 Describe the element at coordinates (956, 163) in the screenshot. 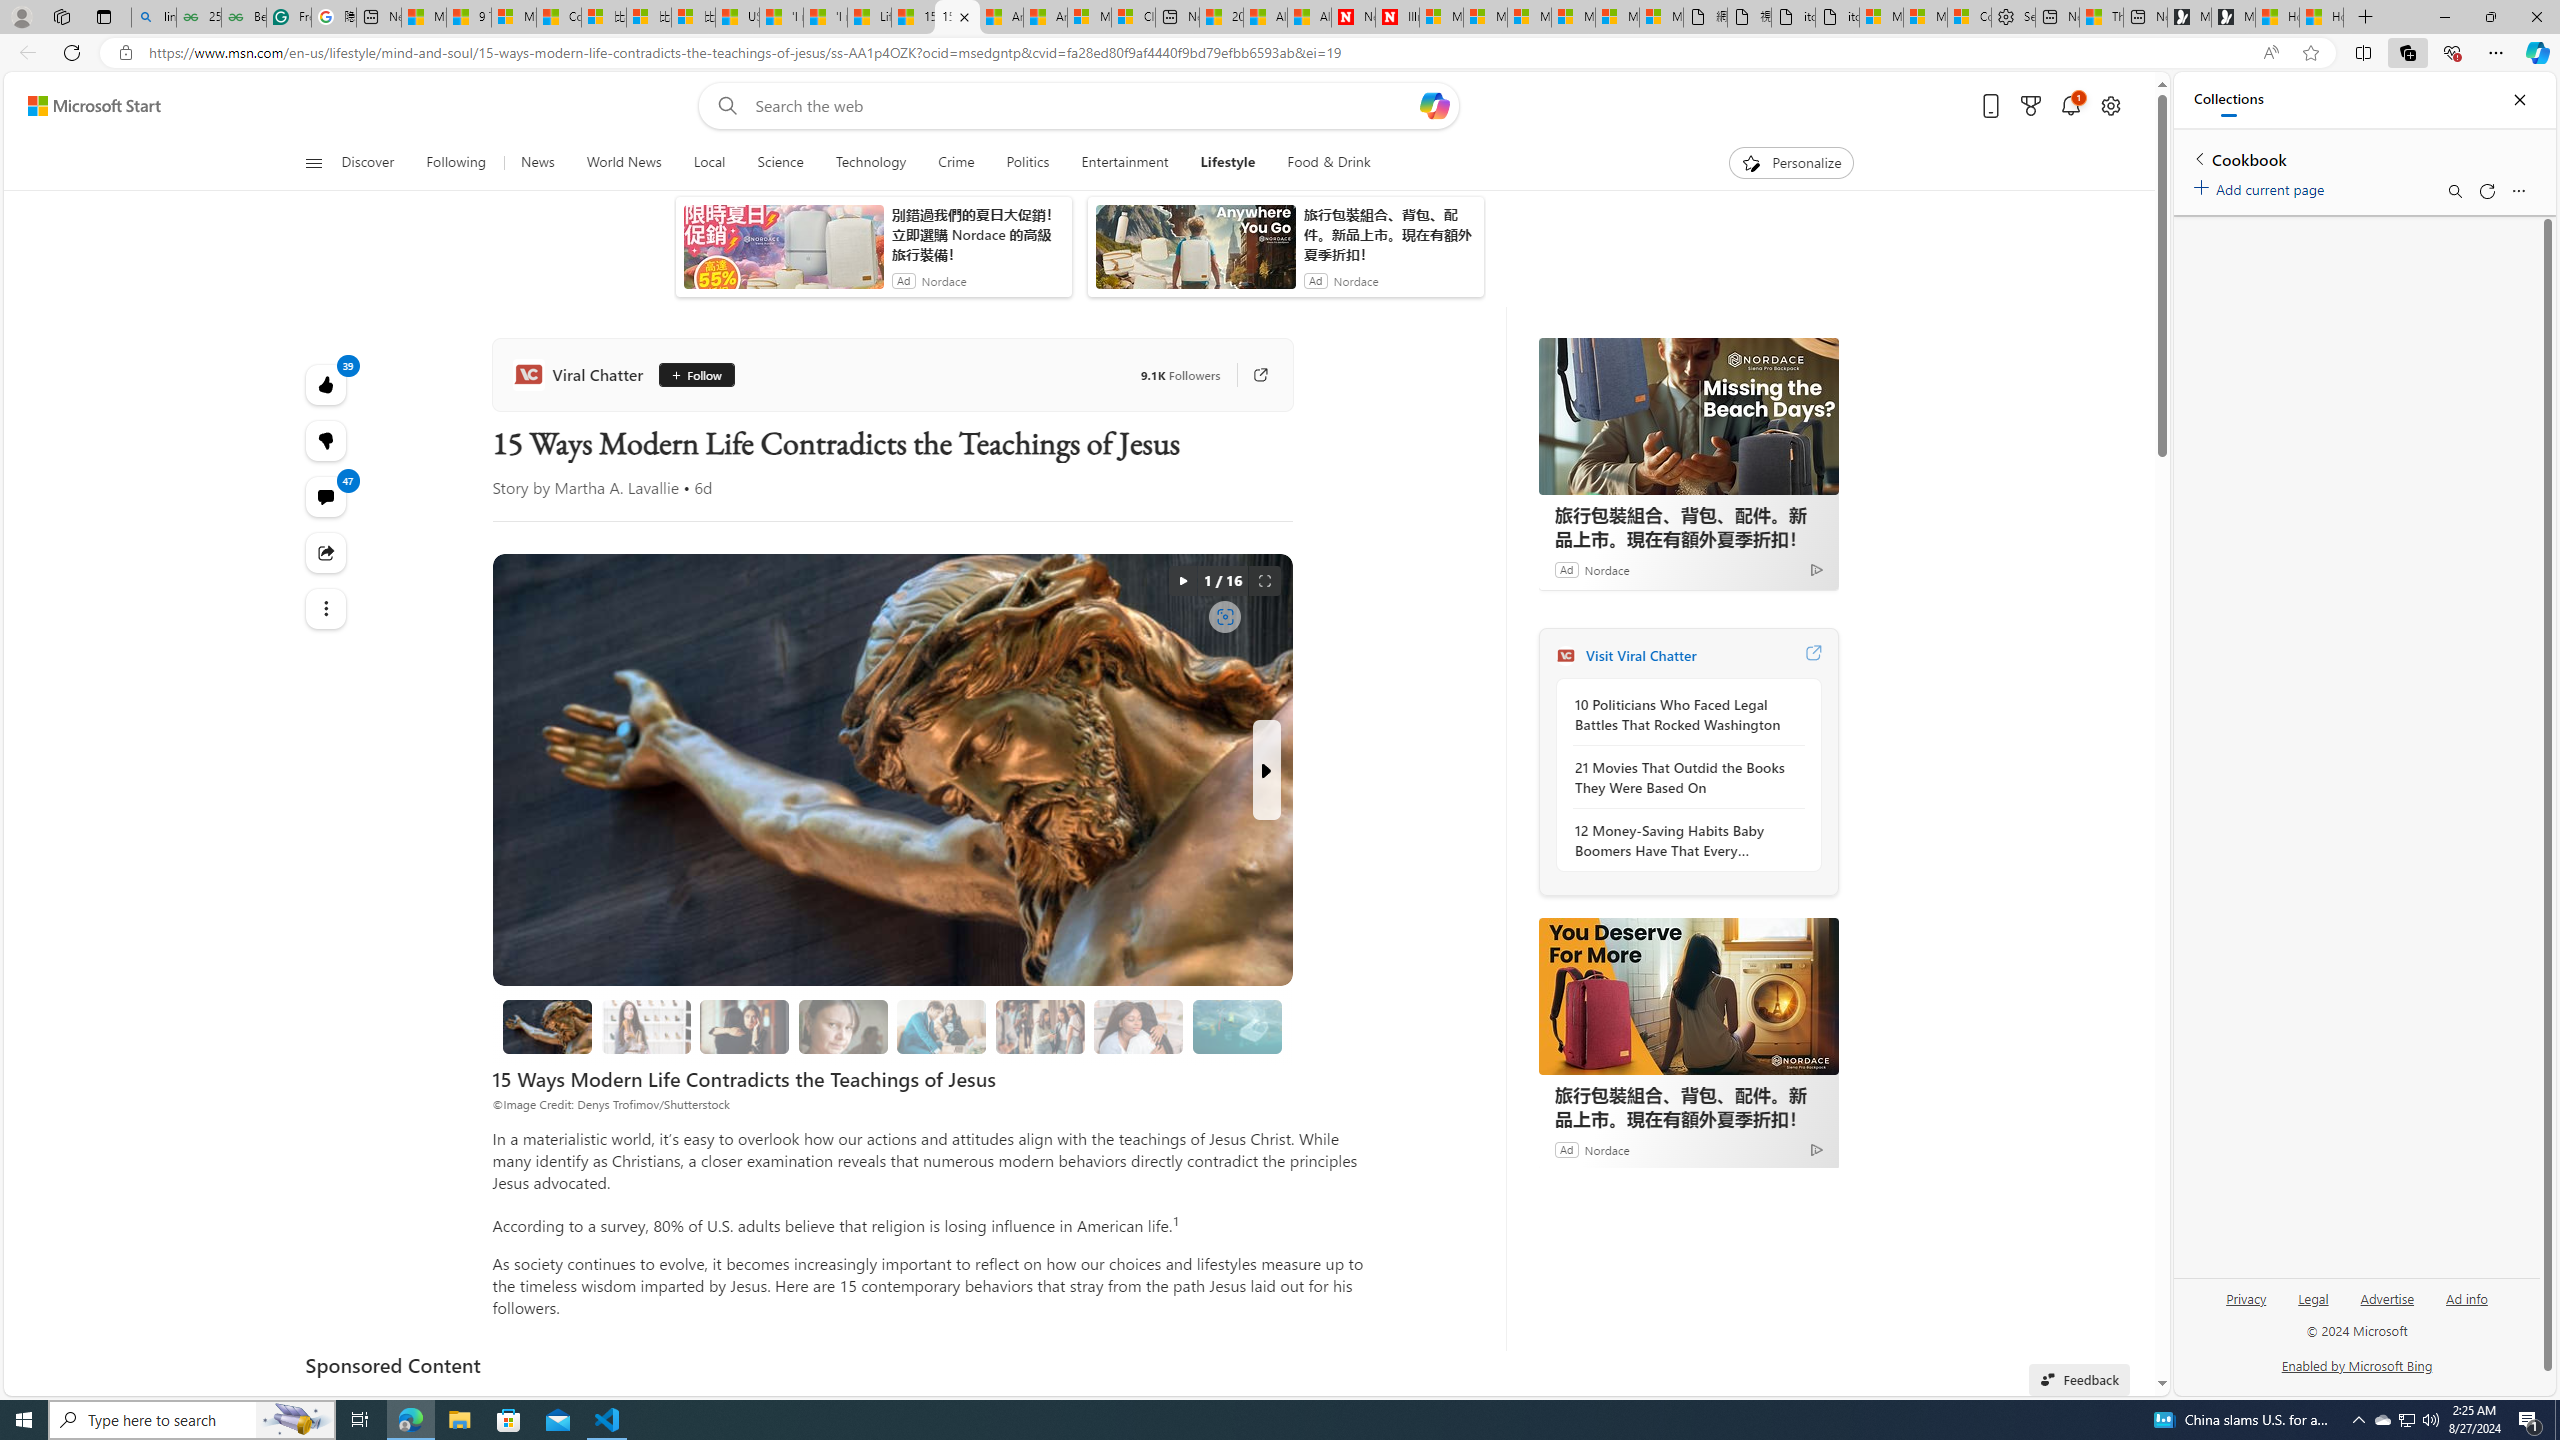

I see `Crime` at that location.